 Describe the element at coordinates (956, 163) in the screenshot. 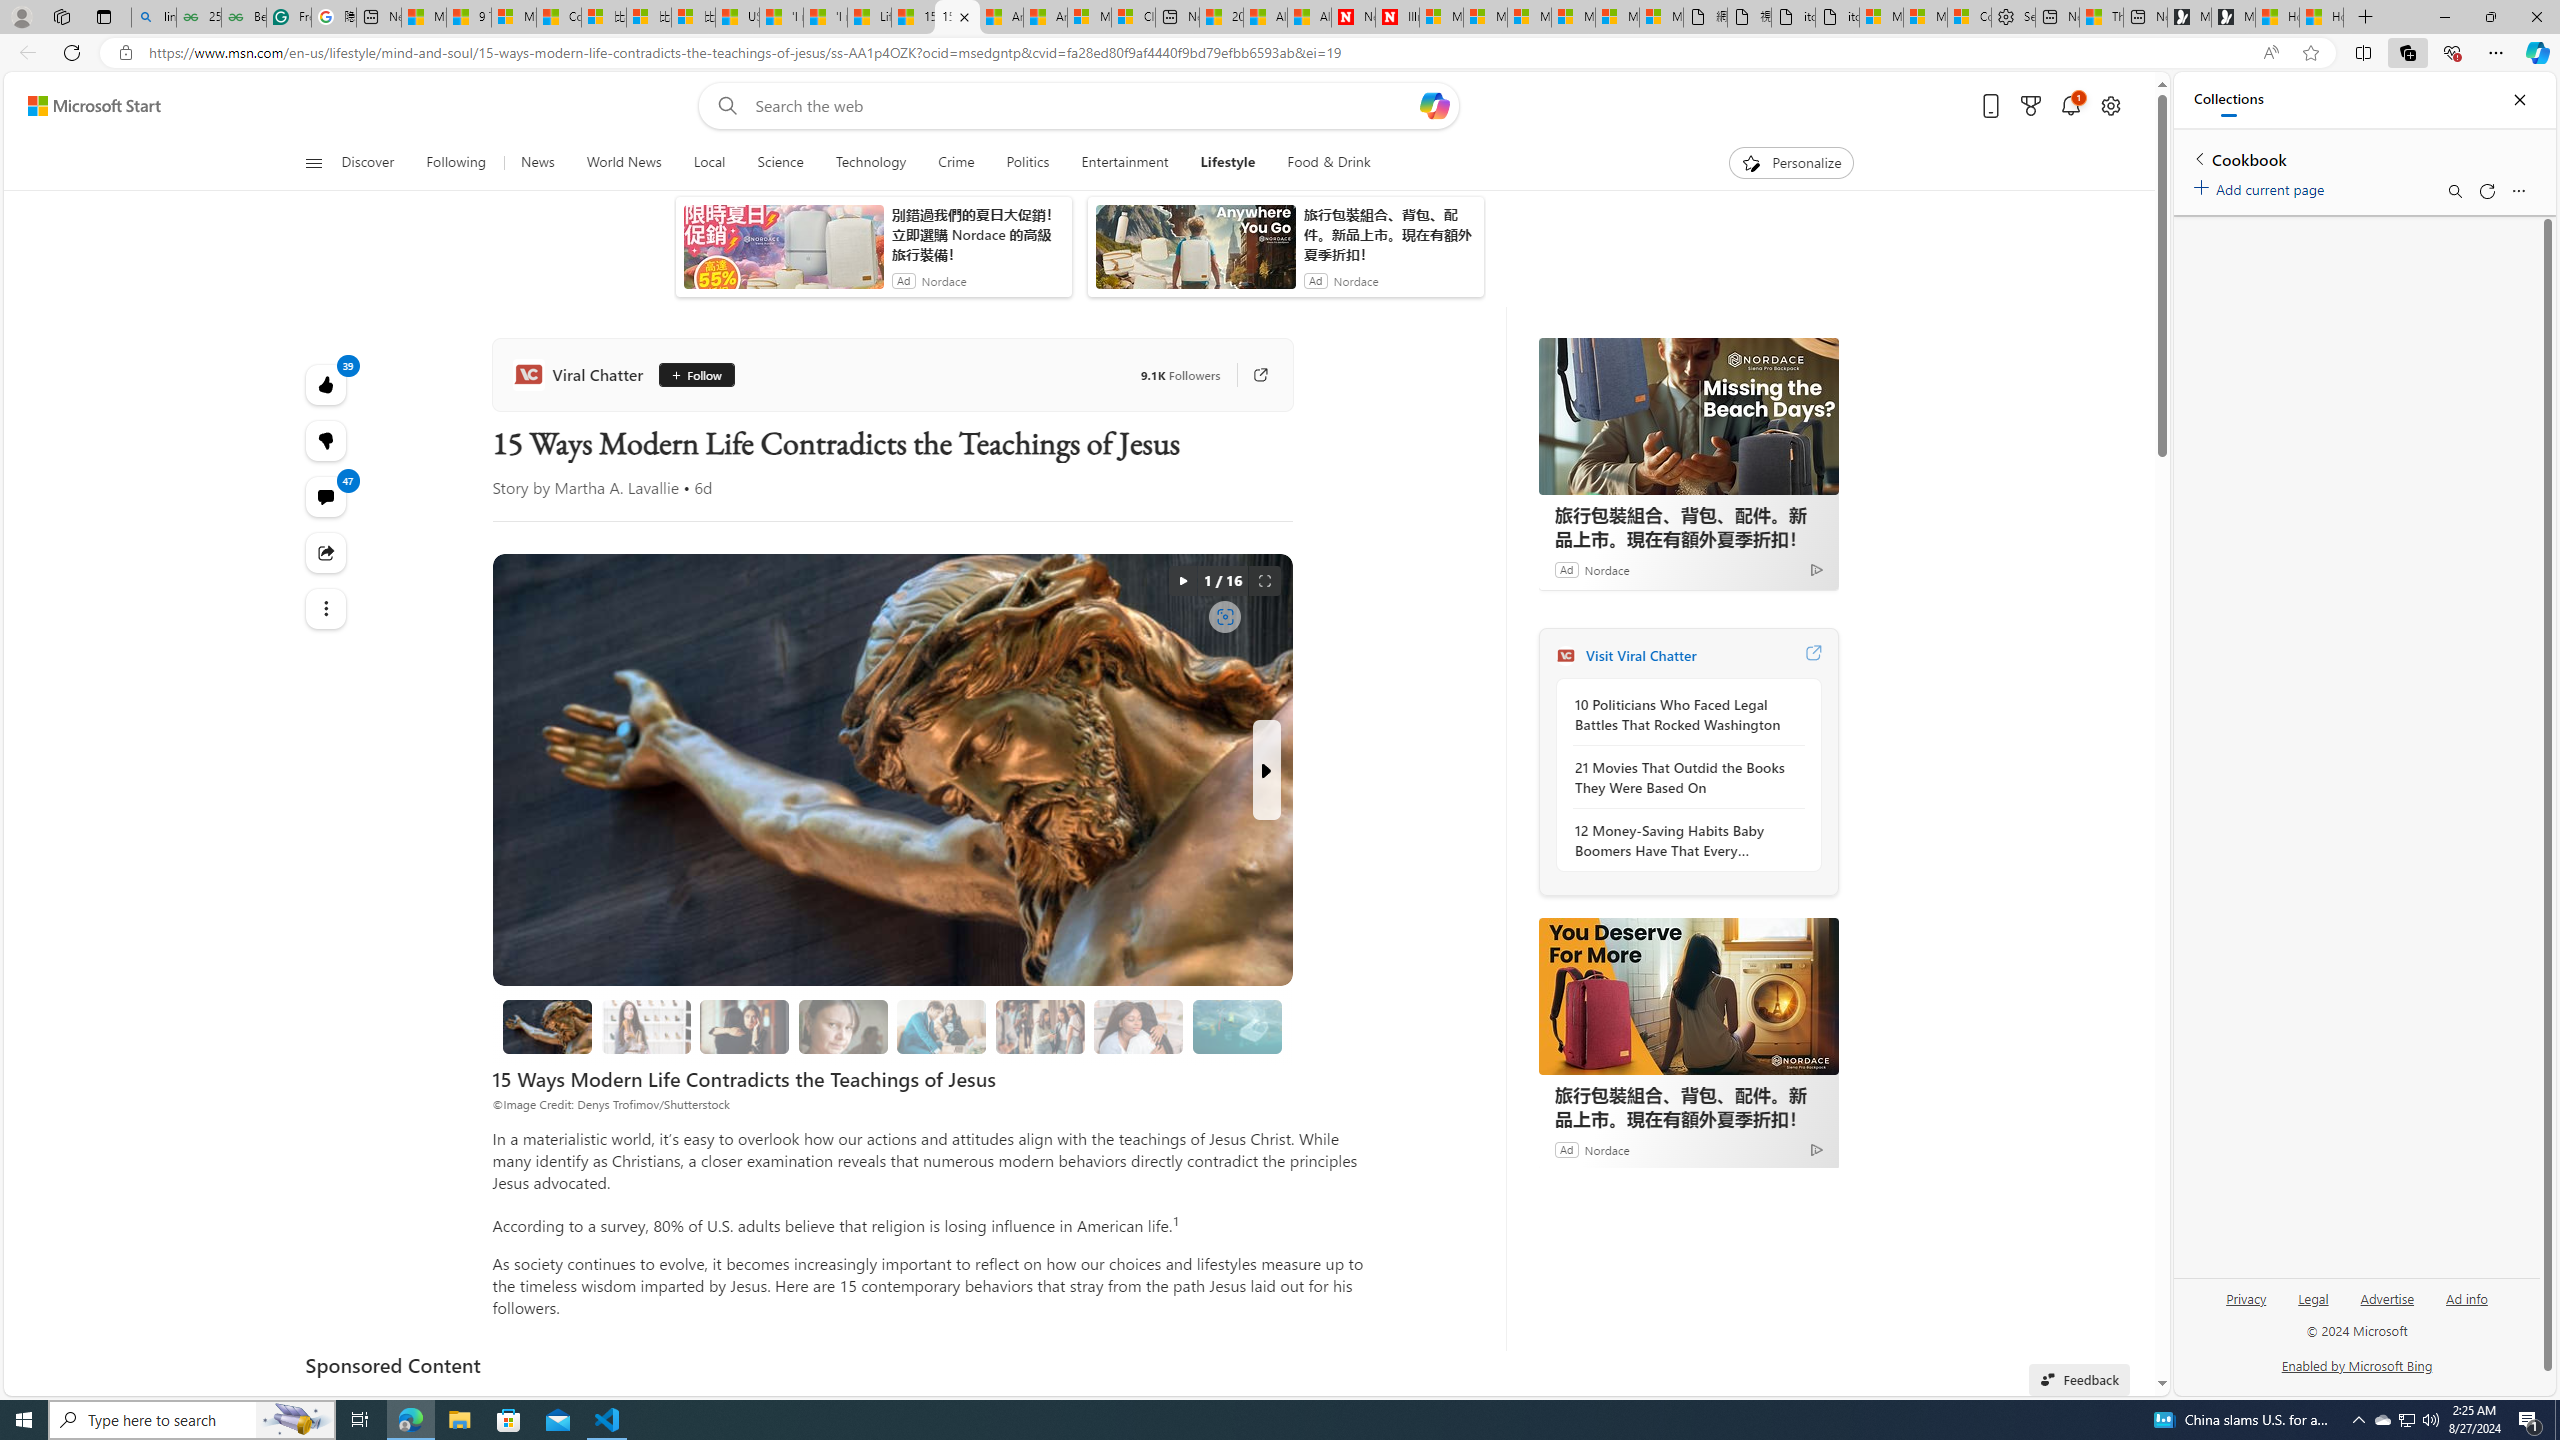

I see `Crime` at that location.